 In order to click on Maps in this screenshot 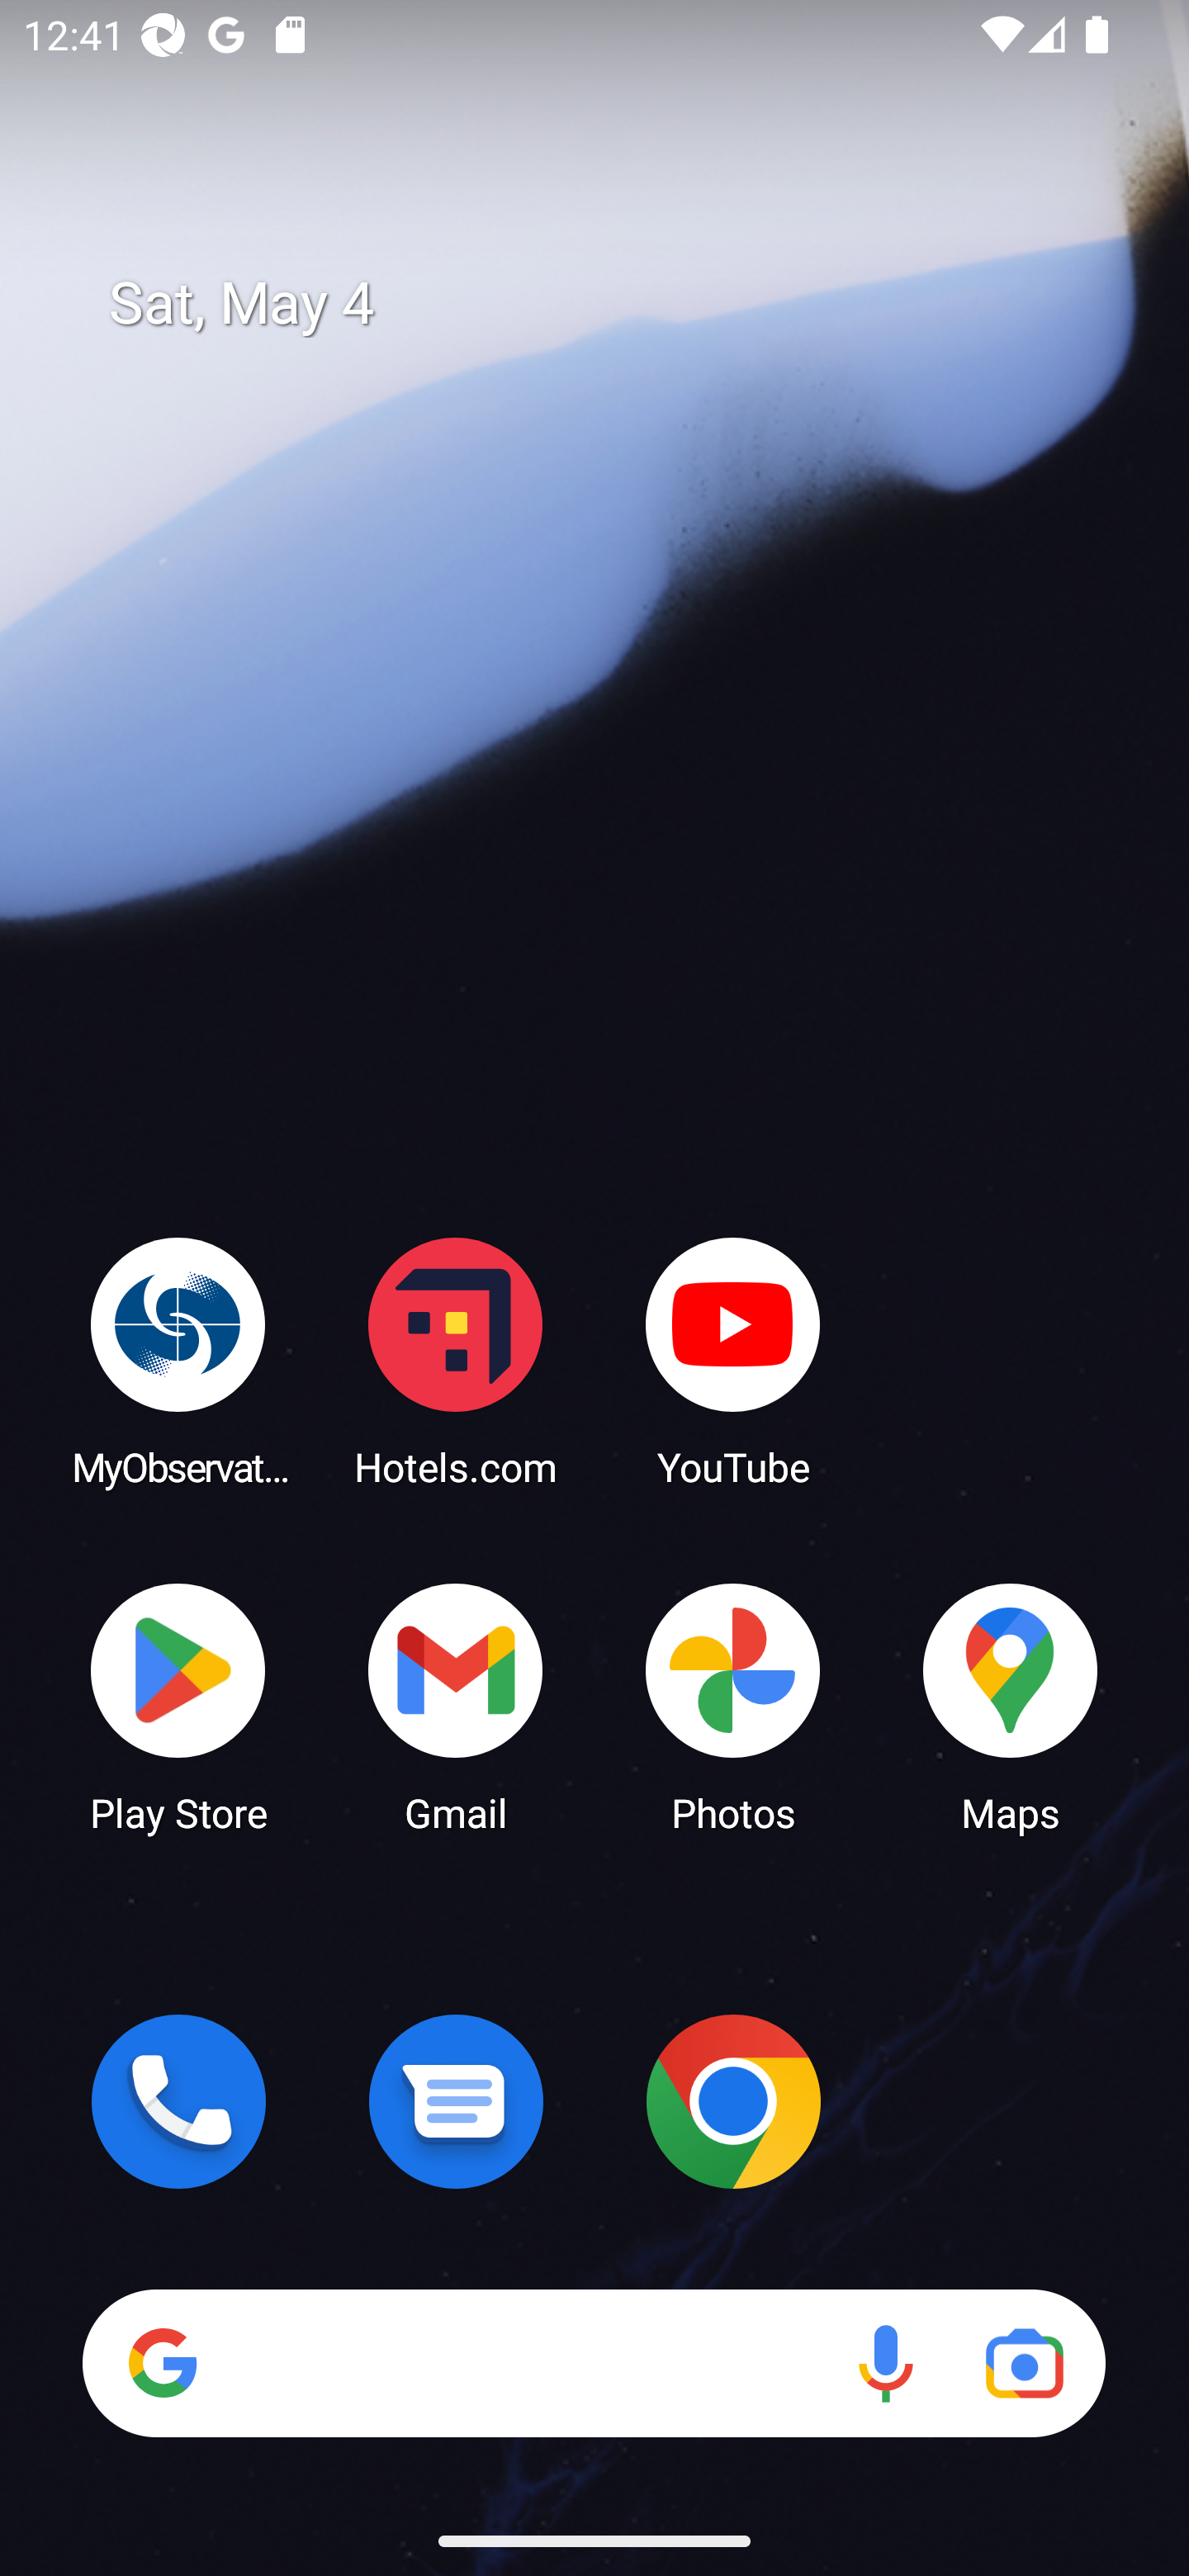, I will do `click(1011, 1706)`.